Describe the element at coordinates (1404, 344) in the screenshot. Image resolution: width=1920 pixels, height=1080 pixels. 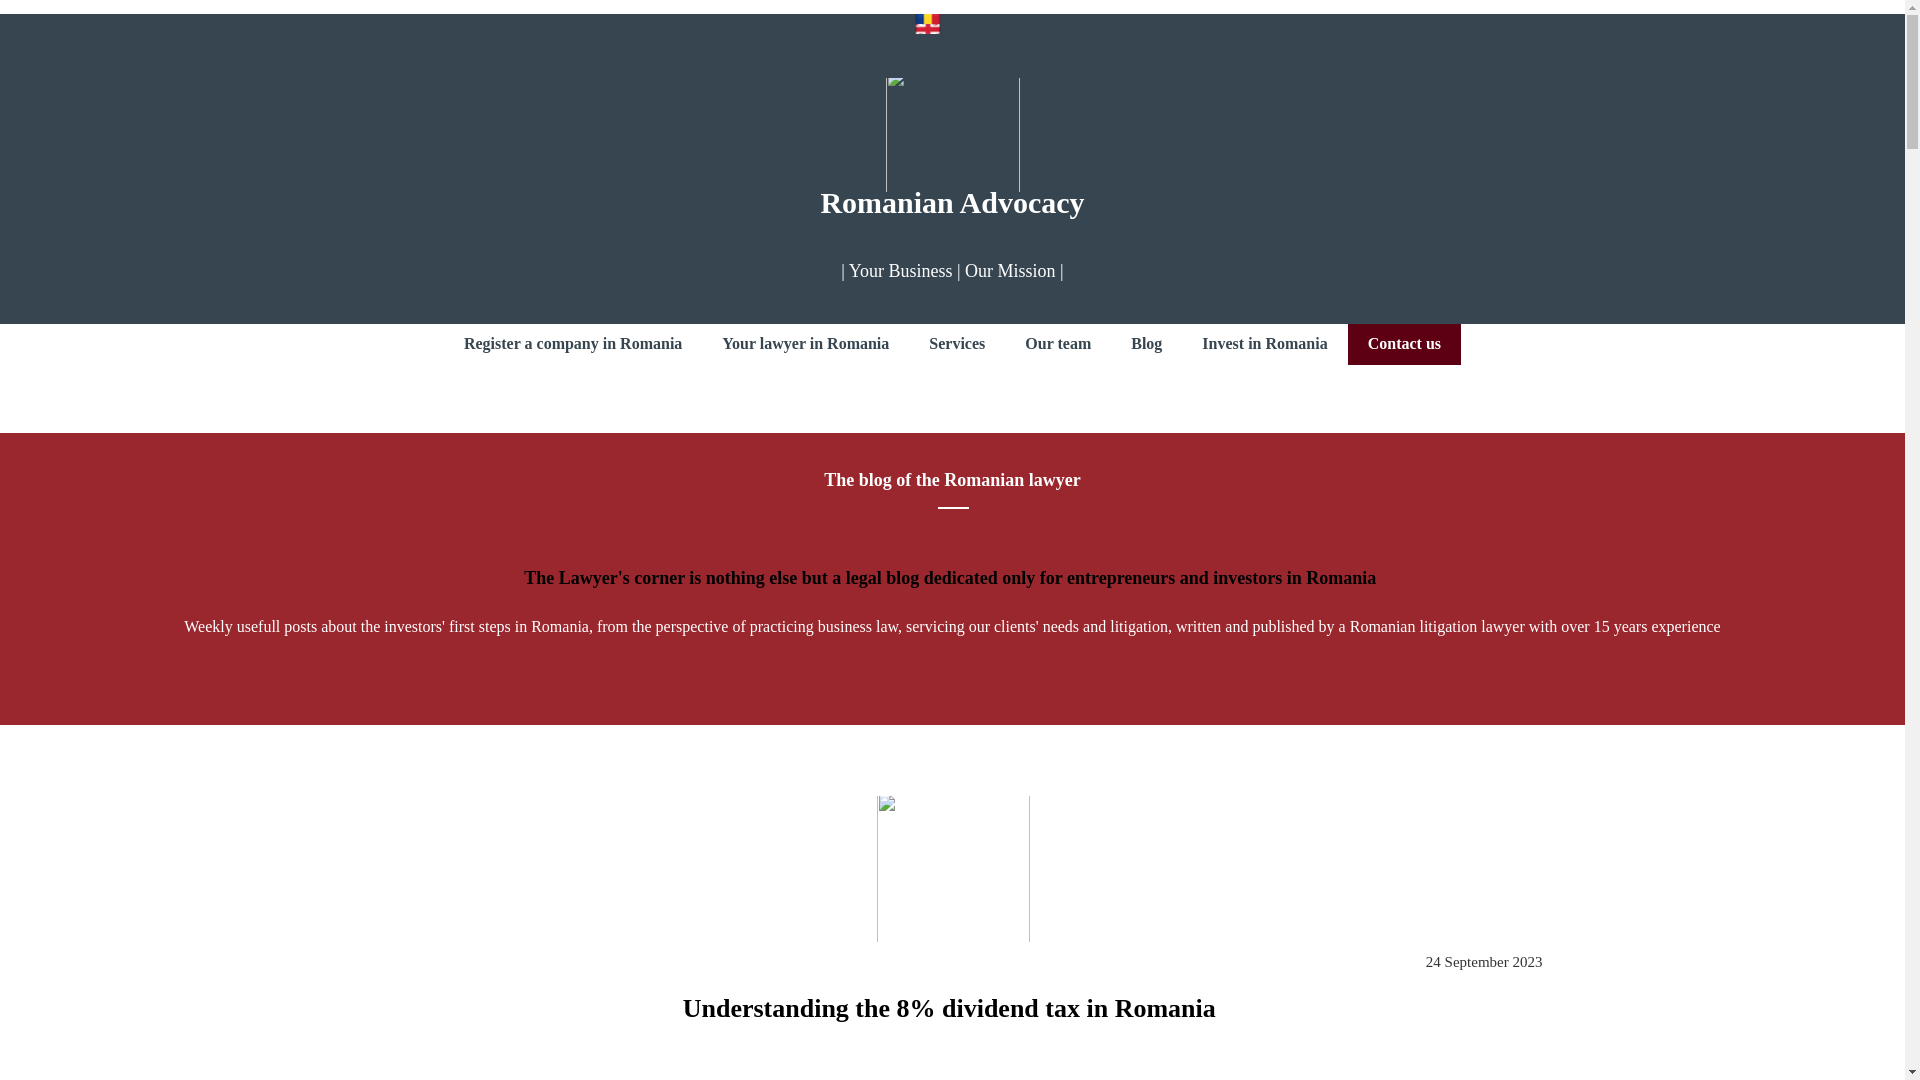
I see `Contact us` at that location.